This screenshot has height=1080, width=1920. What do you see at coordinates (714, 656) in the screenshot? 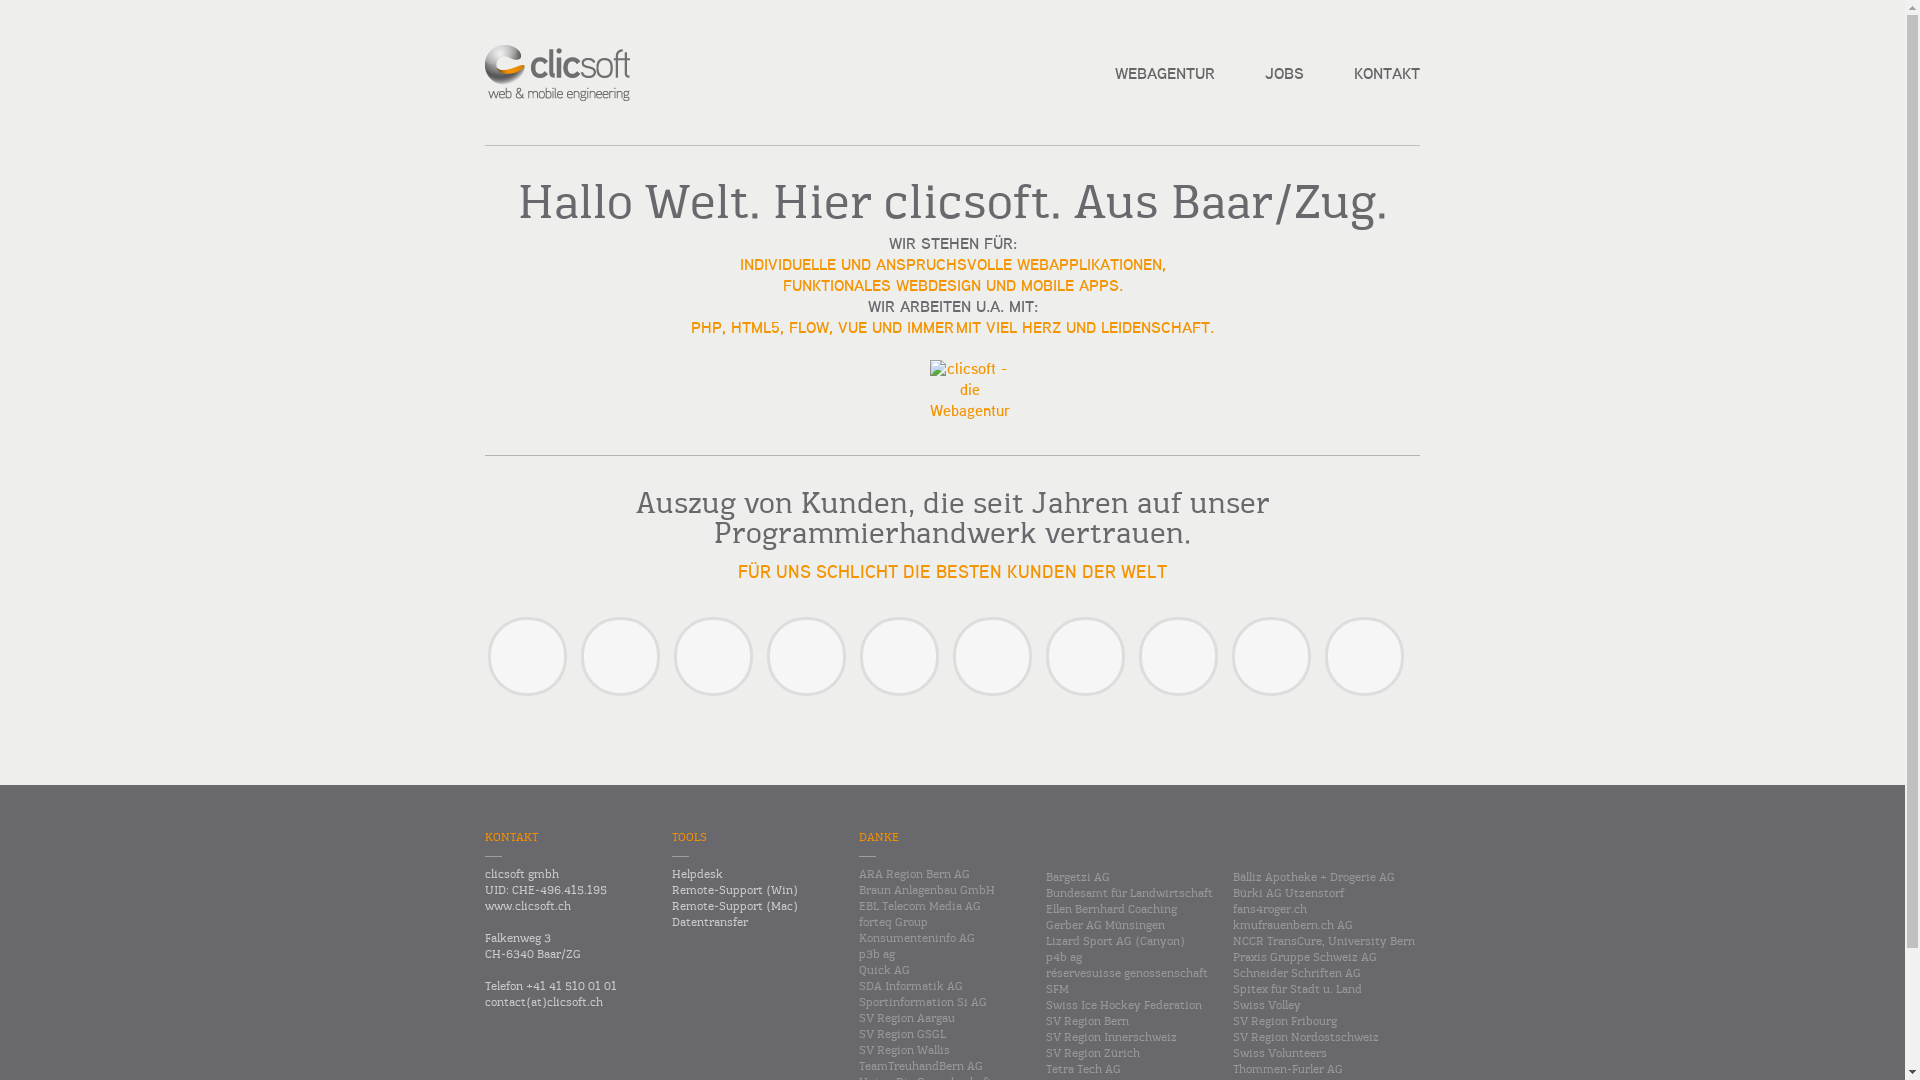
I see `Swiss Ice Hockey` at bounding box center [714, 656].